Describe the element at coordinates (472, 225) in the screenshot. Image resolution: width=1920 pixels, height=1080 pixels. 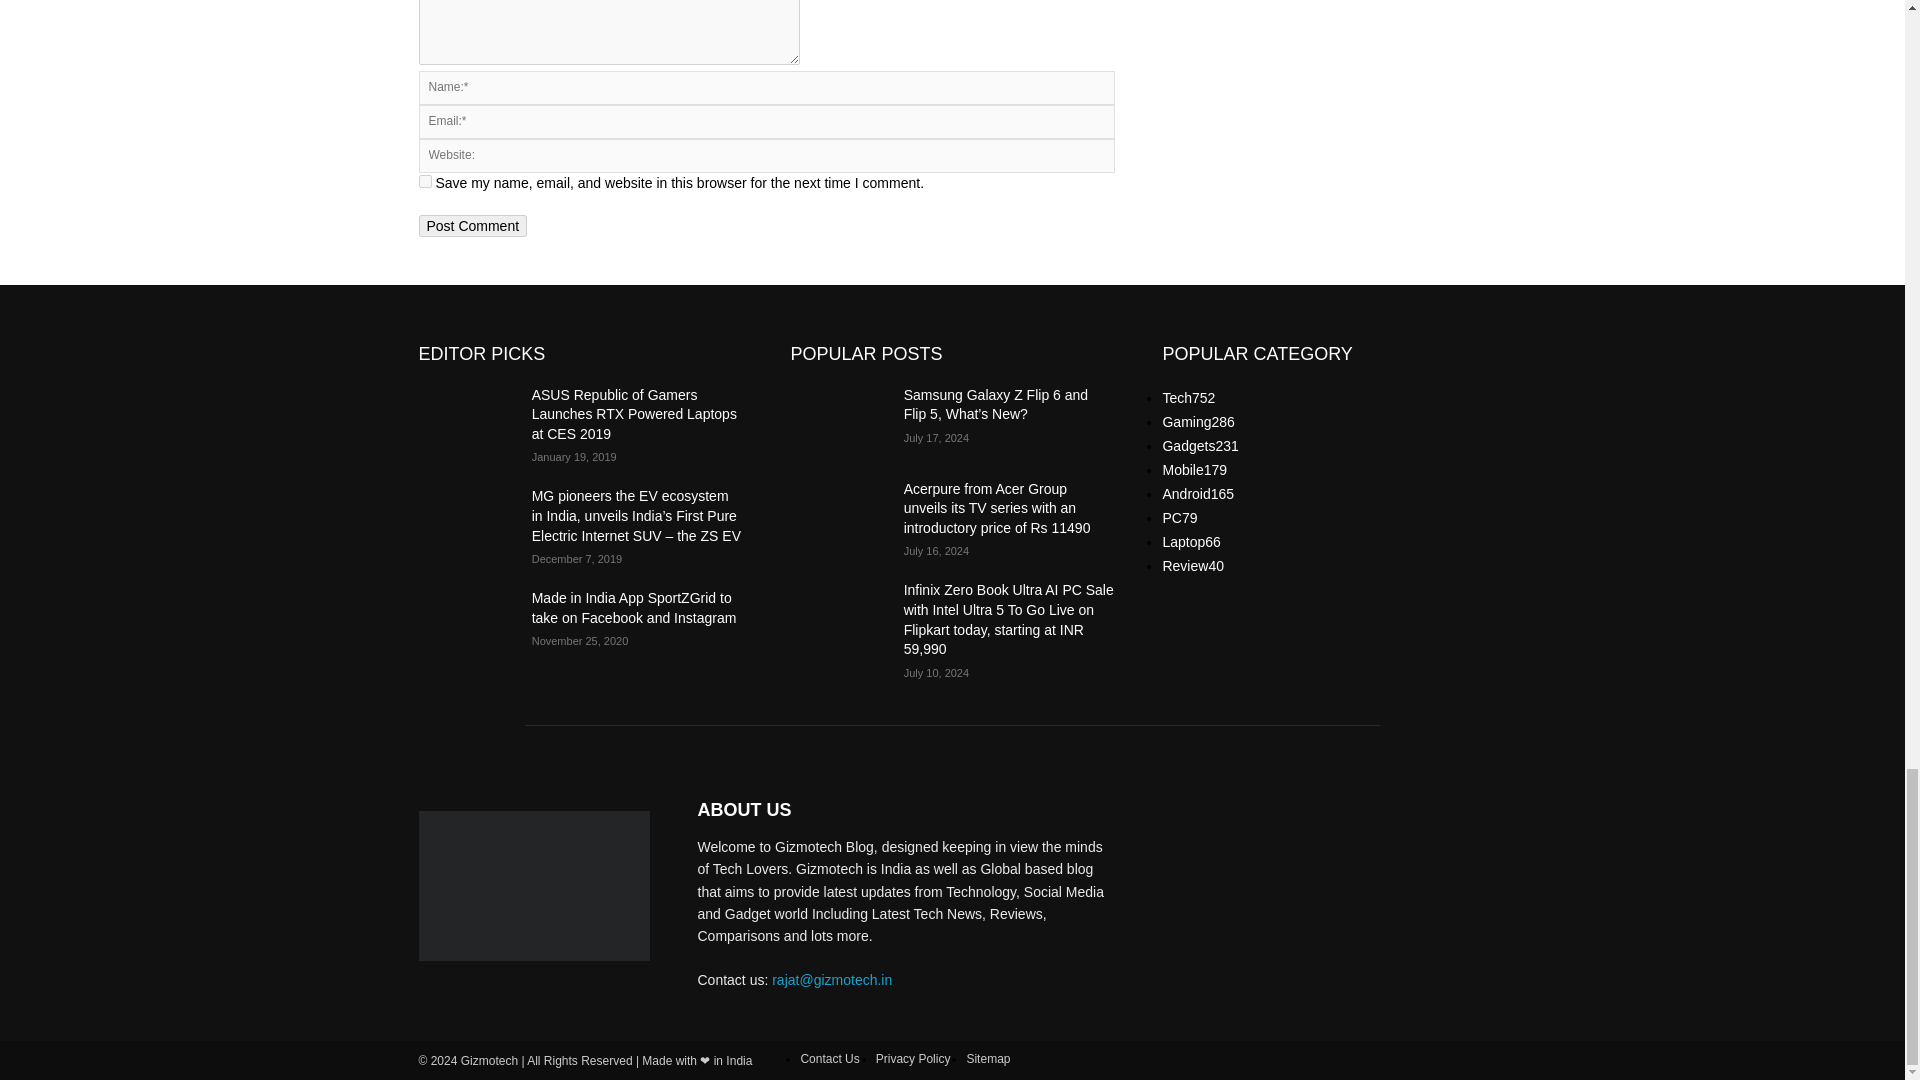
I see `Post Comment` at that location.